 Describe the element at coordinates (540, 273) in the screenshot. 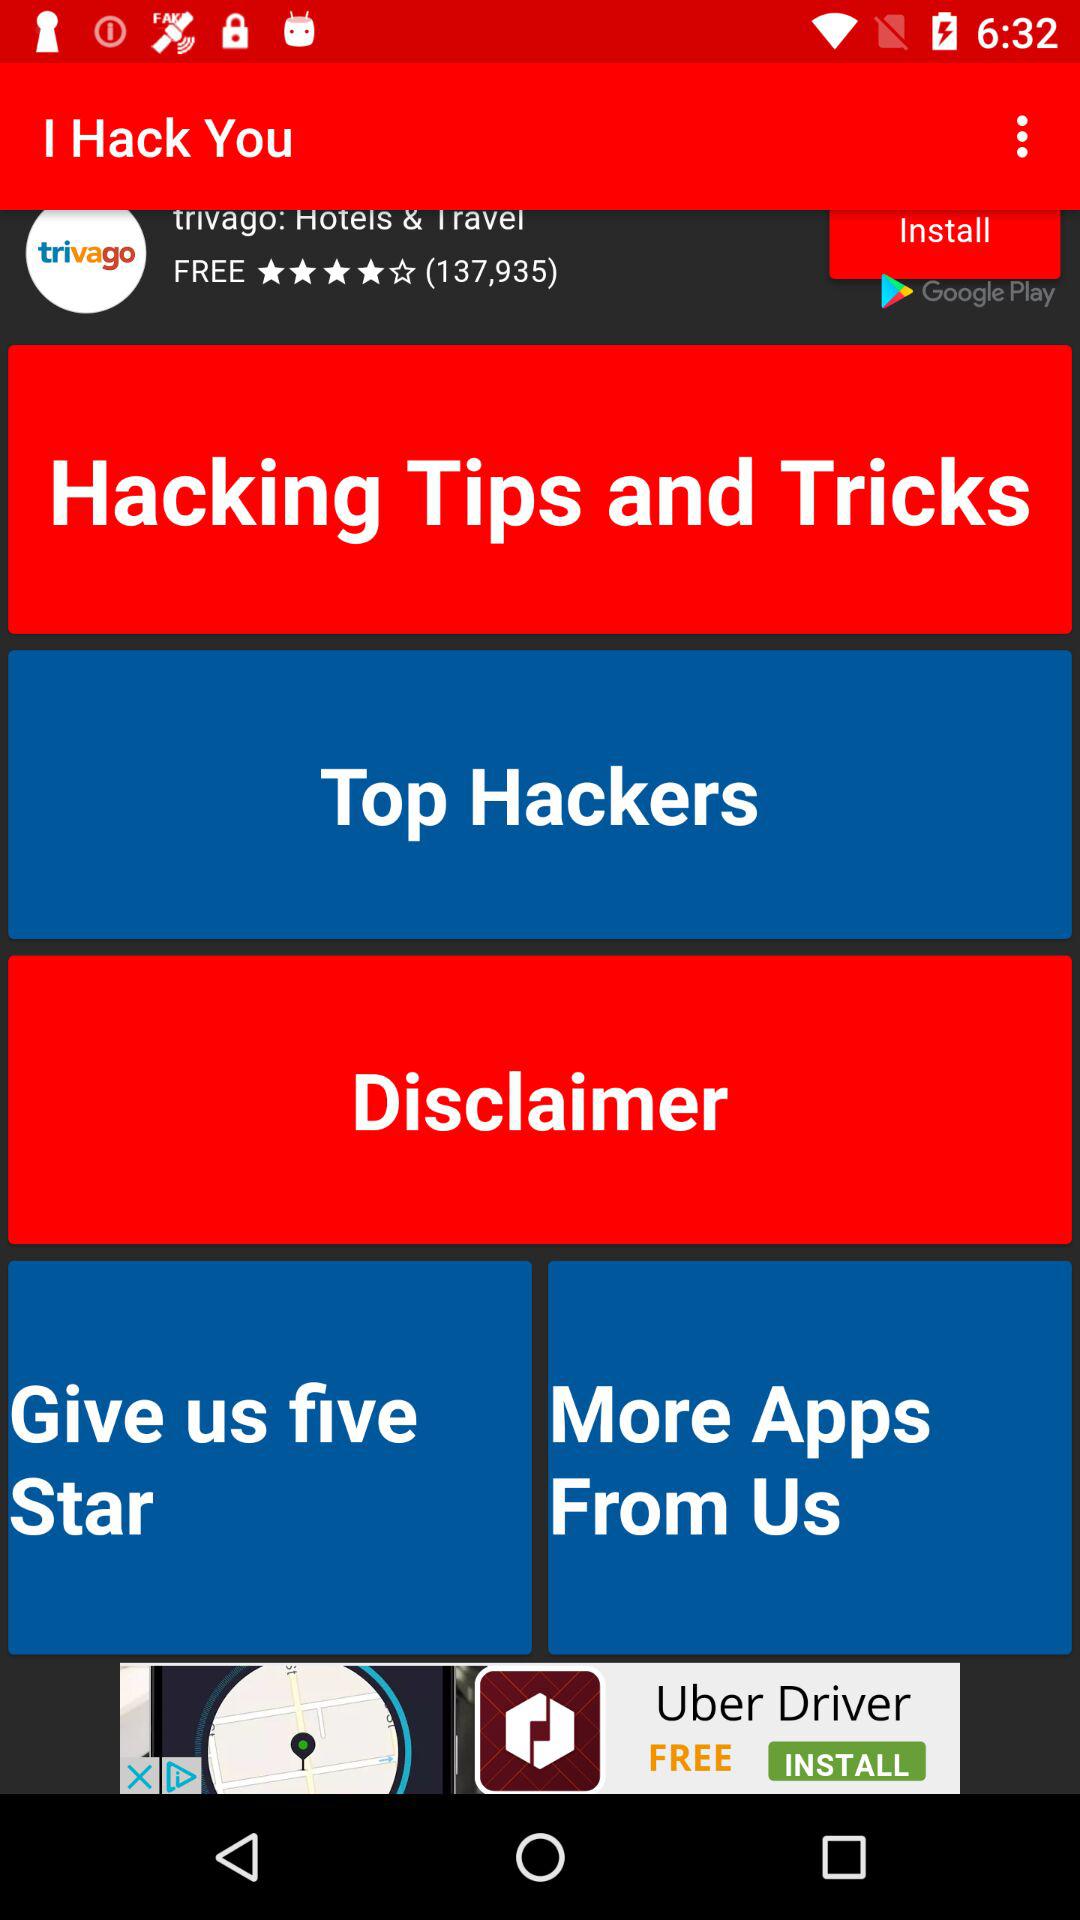

I see `click advertisement` at that location.